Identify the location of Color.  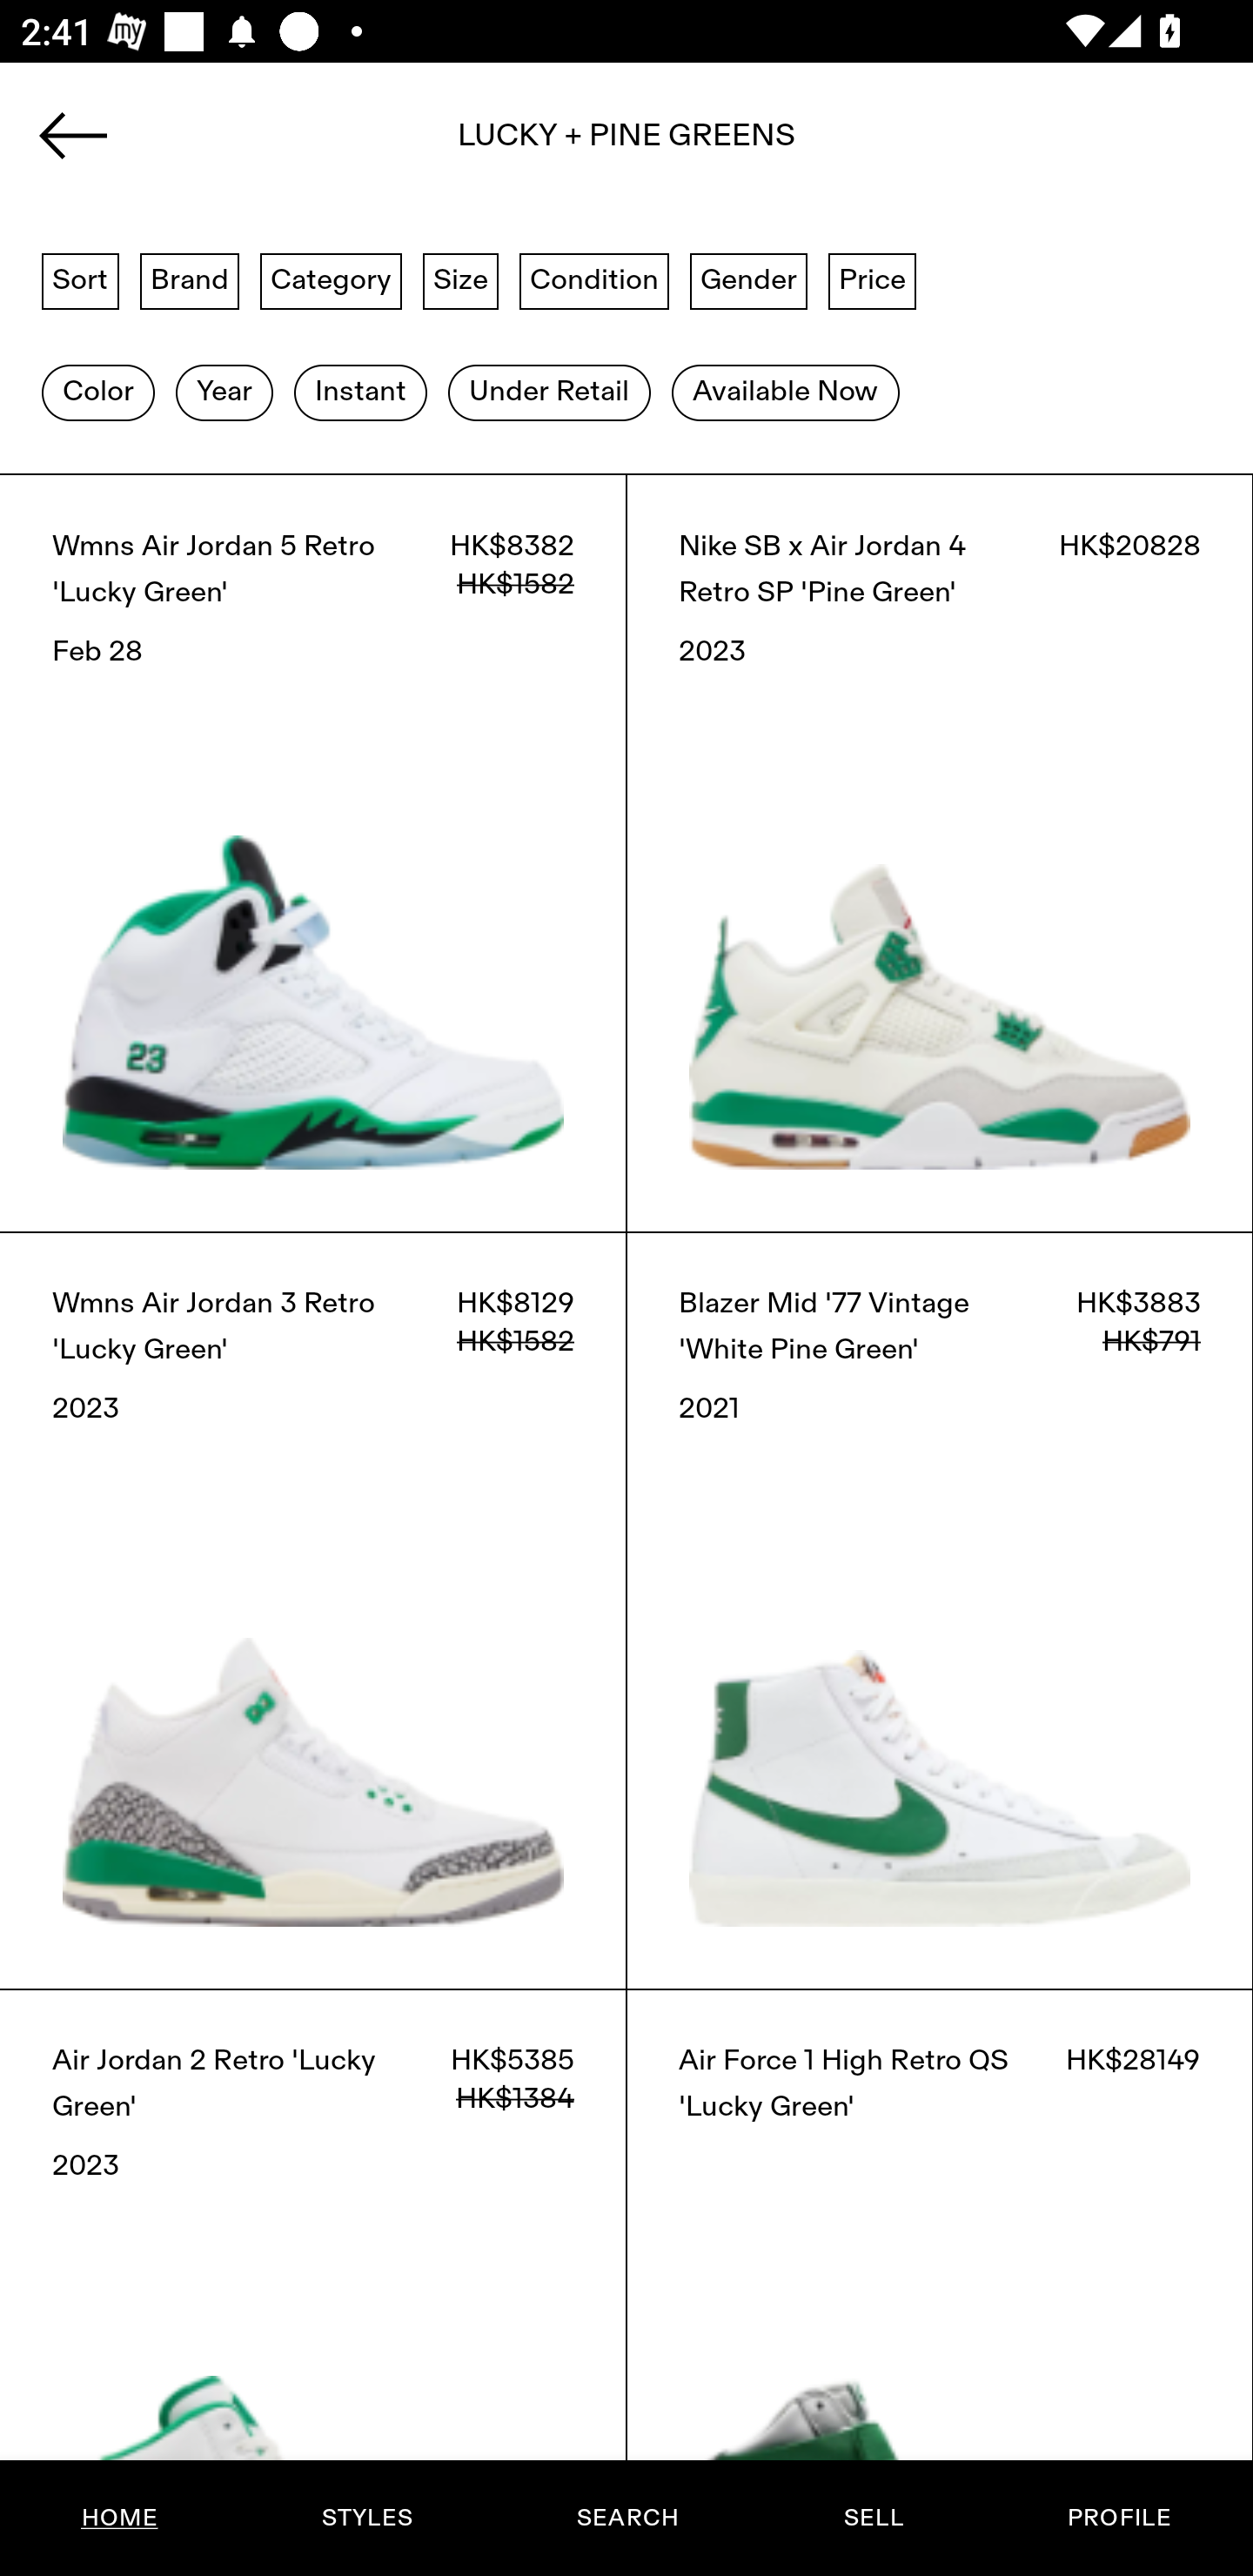
(97, 392).